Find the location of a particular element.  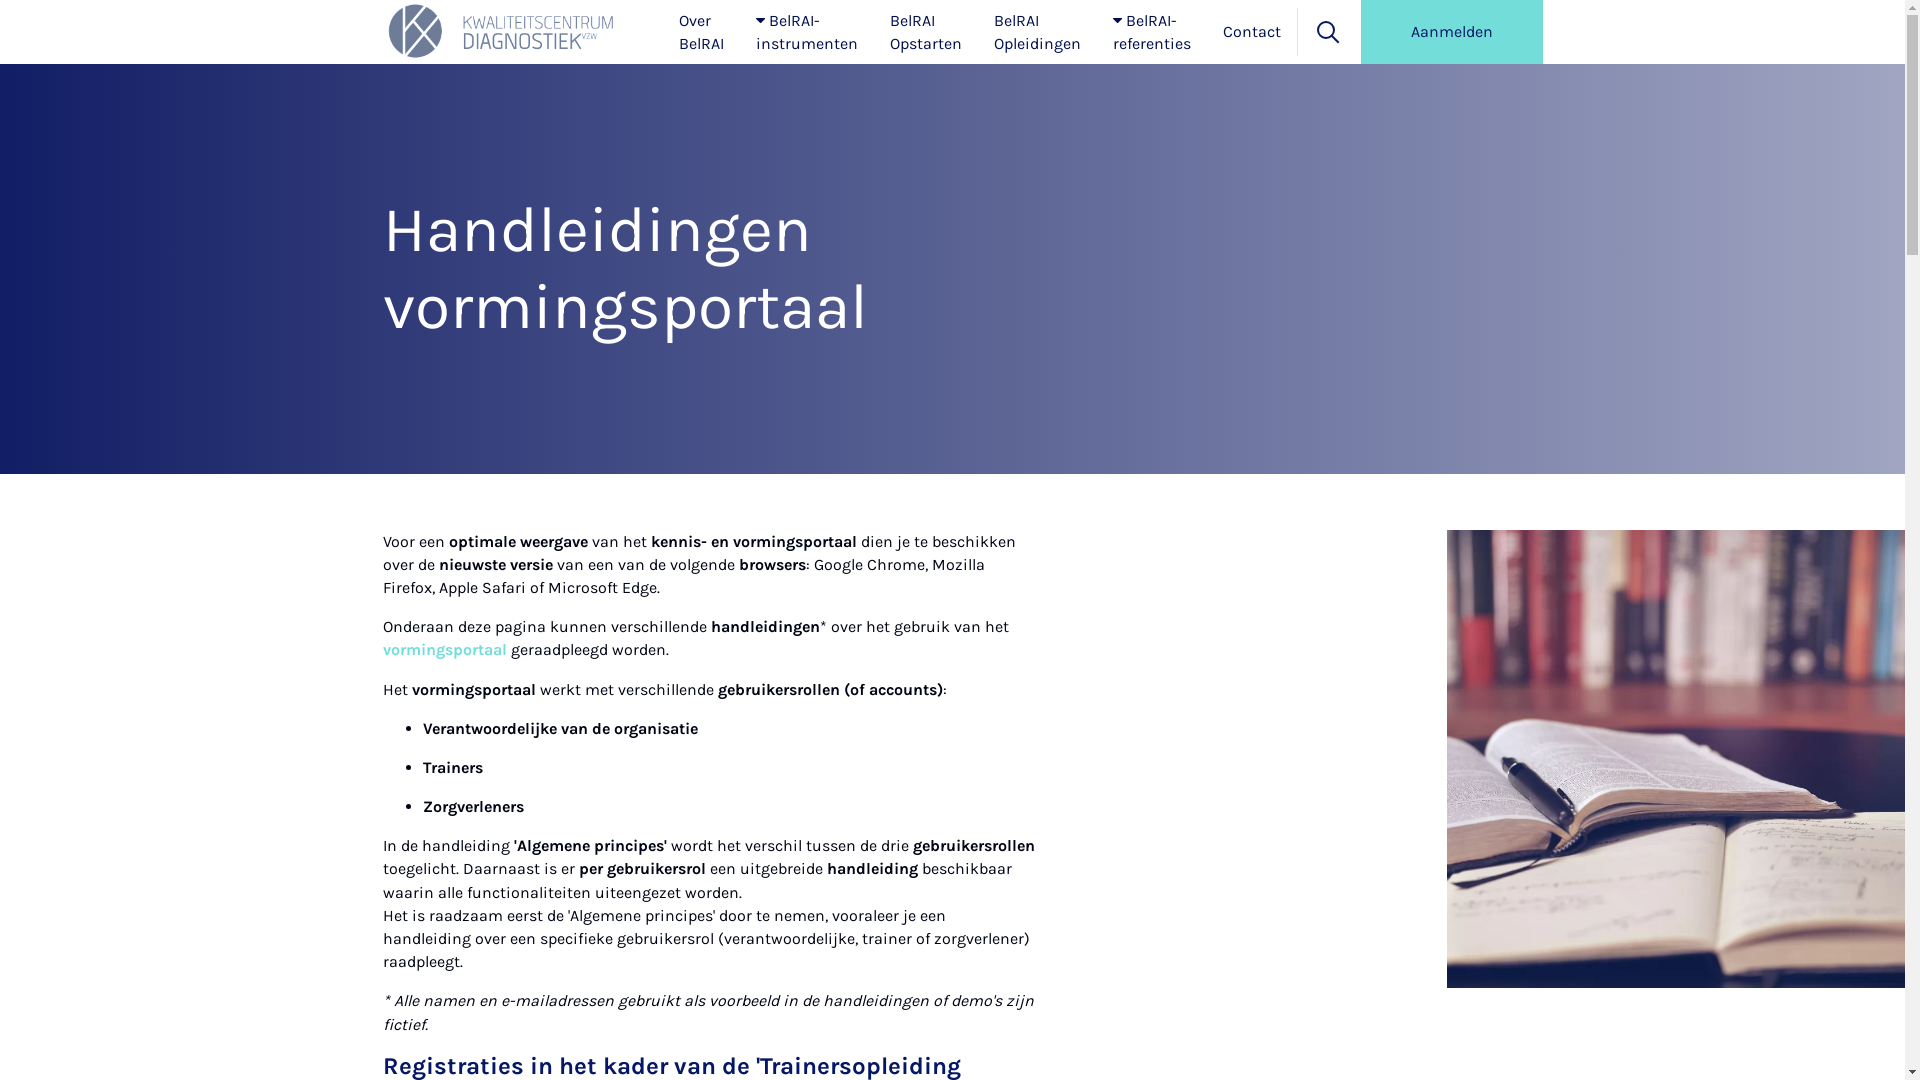

Contact is located at coordinates (1251, 32).